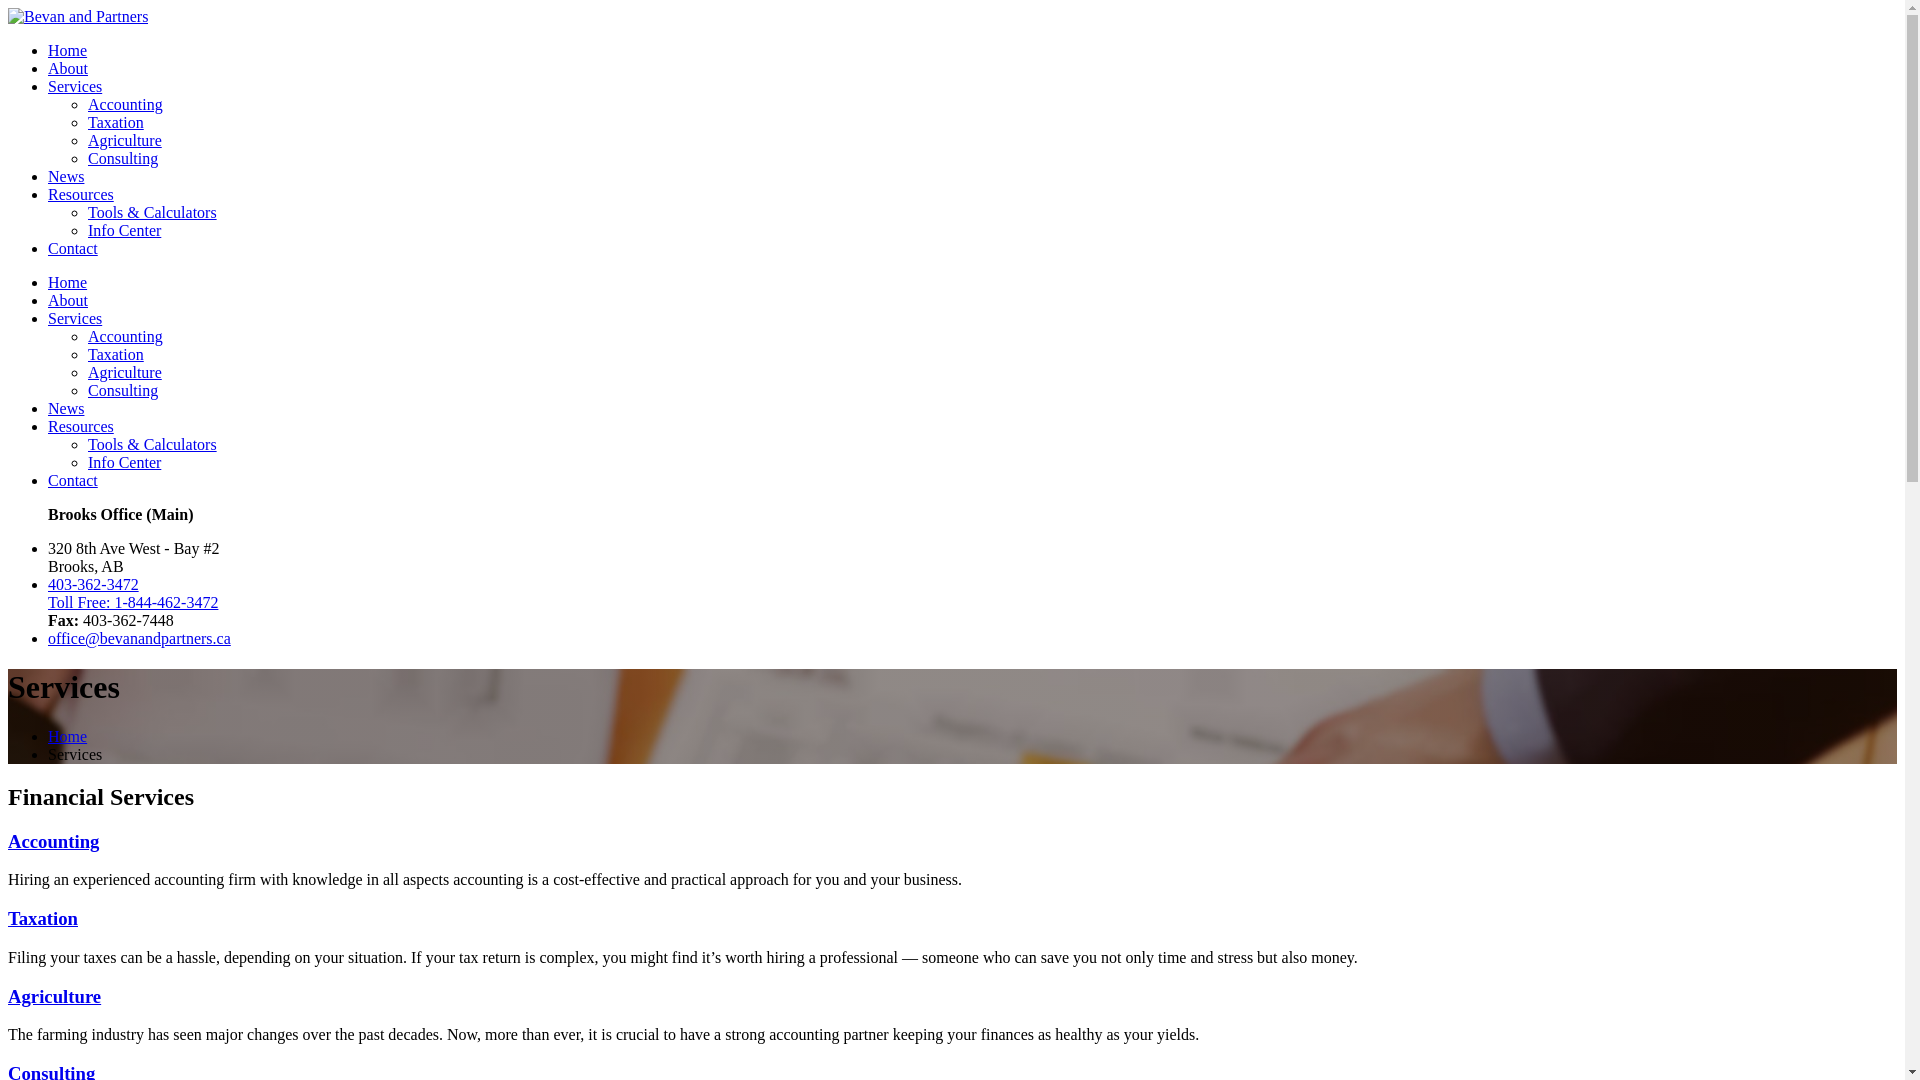 This screenshot has width=1920, height=1080. Describe the element at coordinates (124, 462) in the screenshot. I see `Info Center` at that location.